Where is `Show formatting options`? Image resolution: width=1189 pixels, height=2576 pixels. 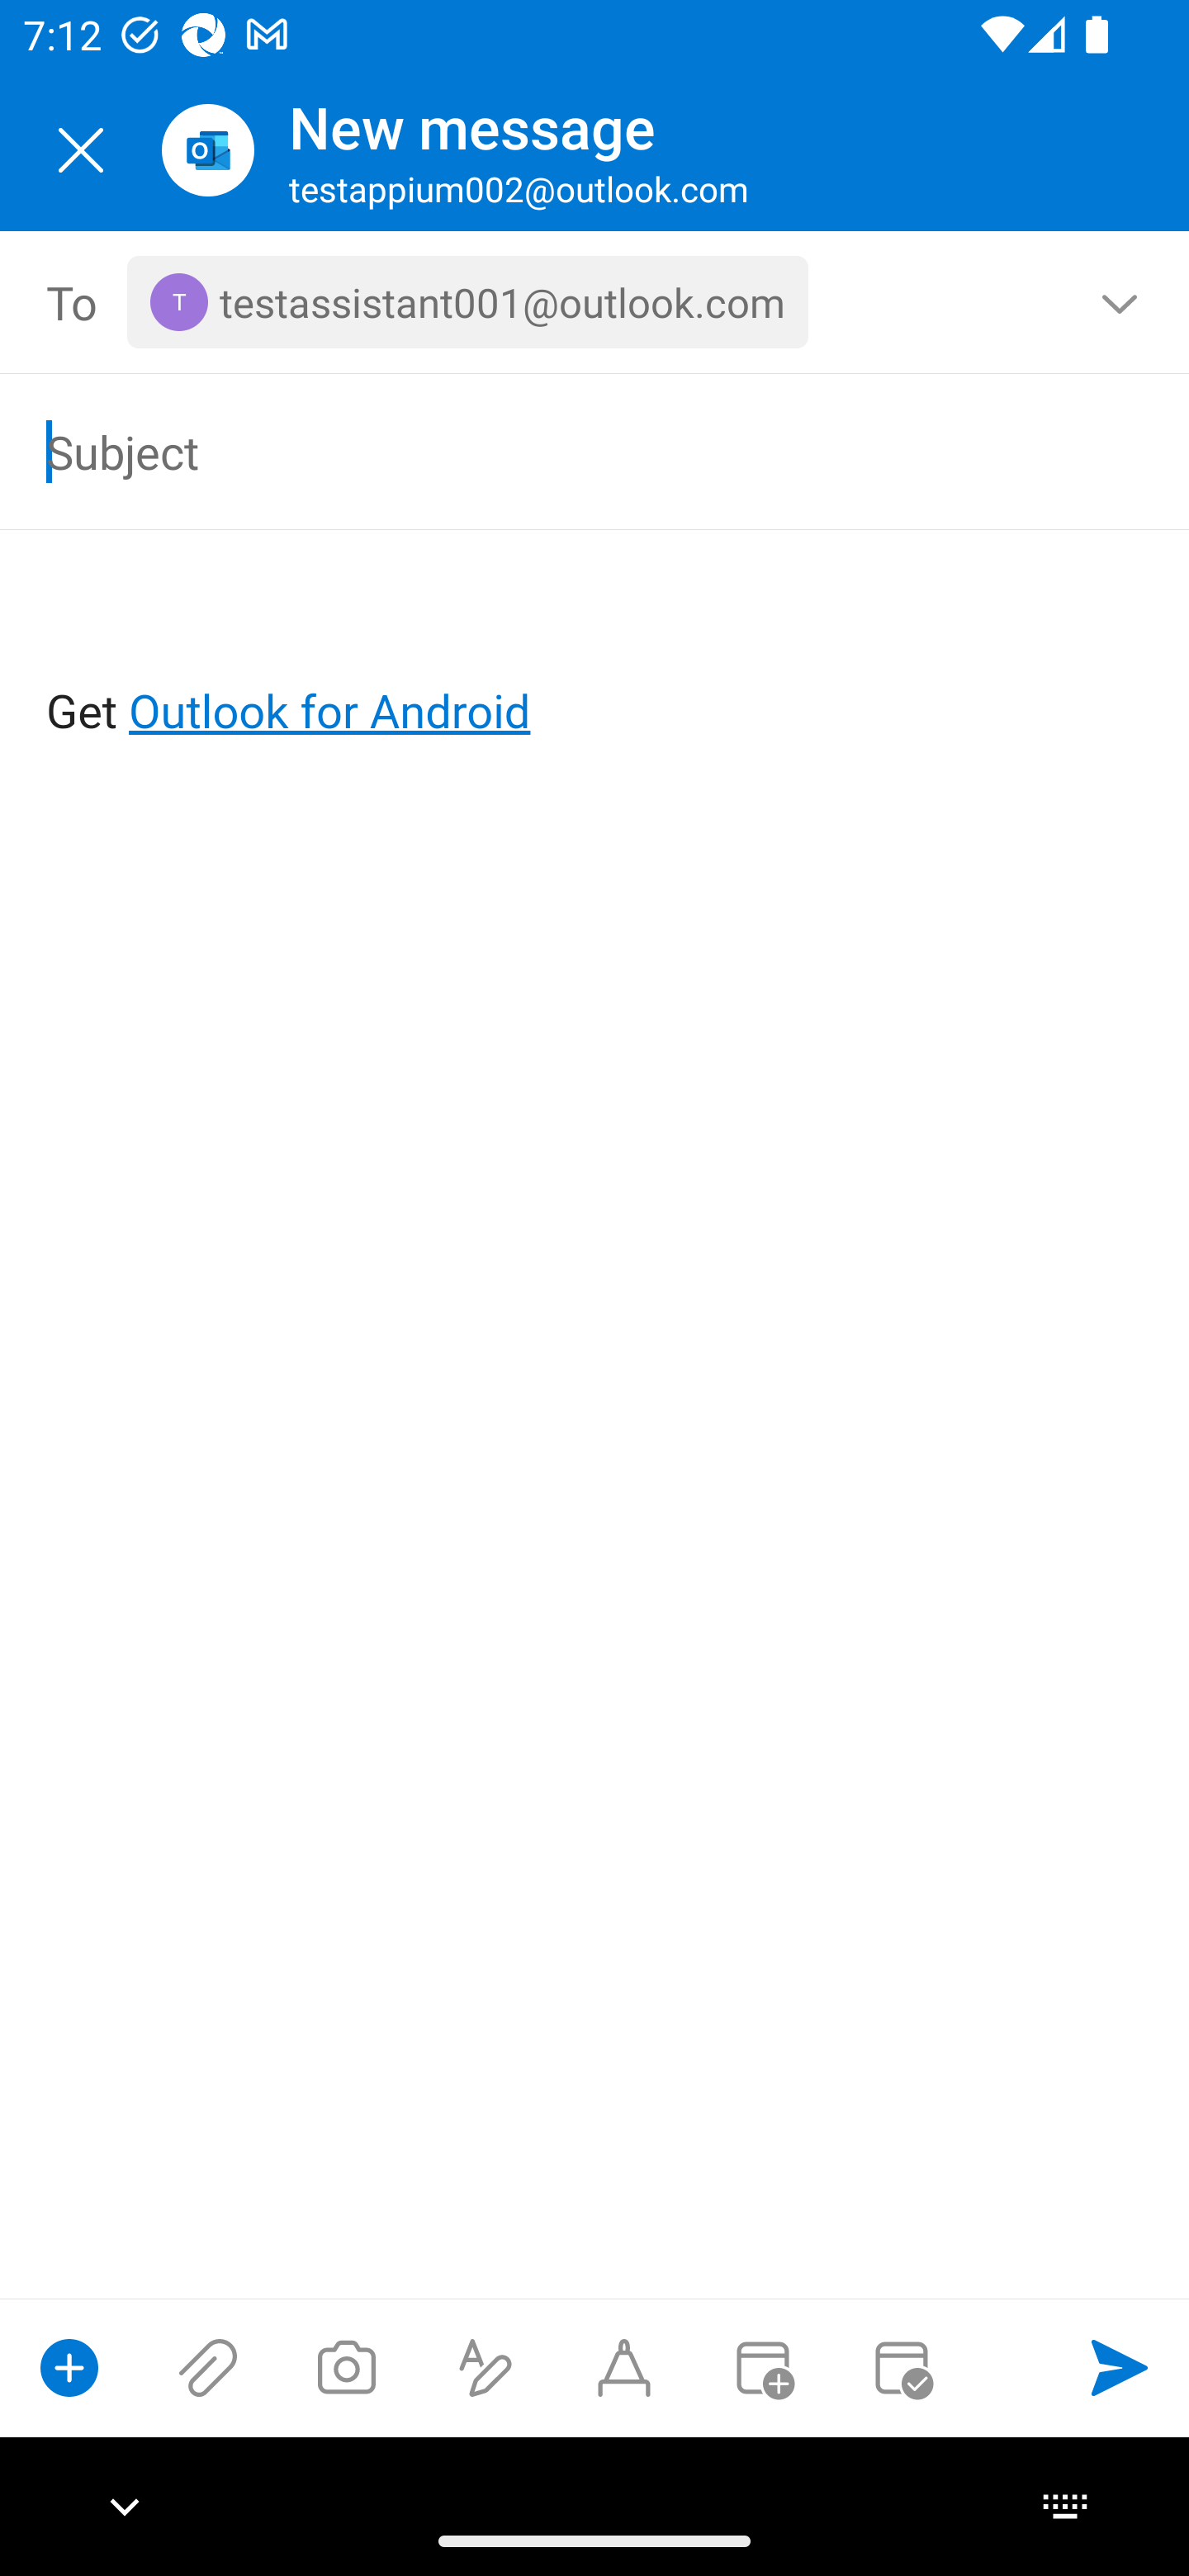
Show formatting options is located at coordinates (486, 2367).